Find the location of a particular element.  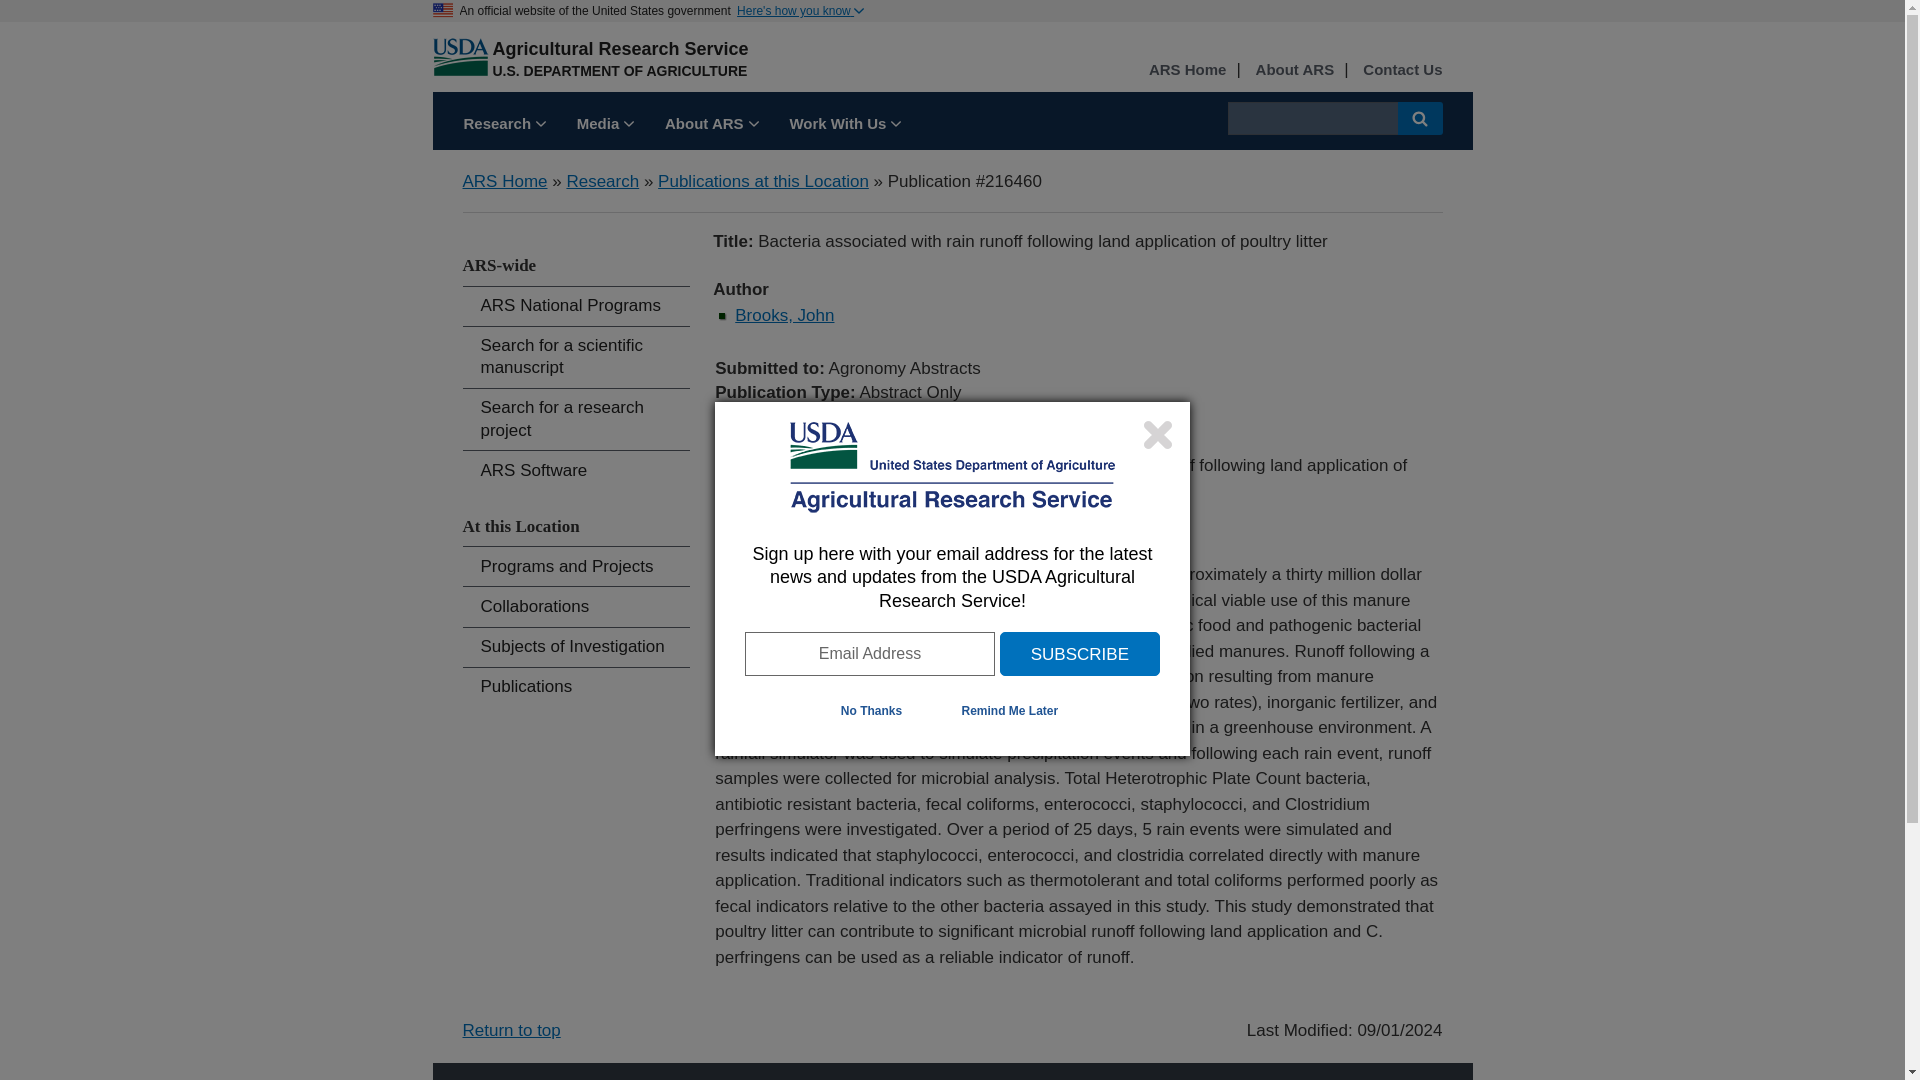

Skip to main content is located at coordinates (92, 1).